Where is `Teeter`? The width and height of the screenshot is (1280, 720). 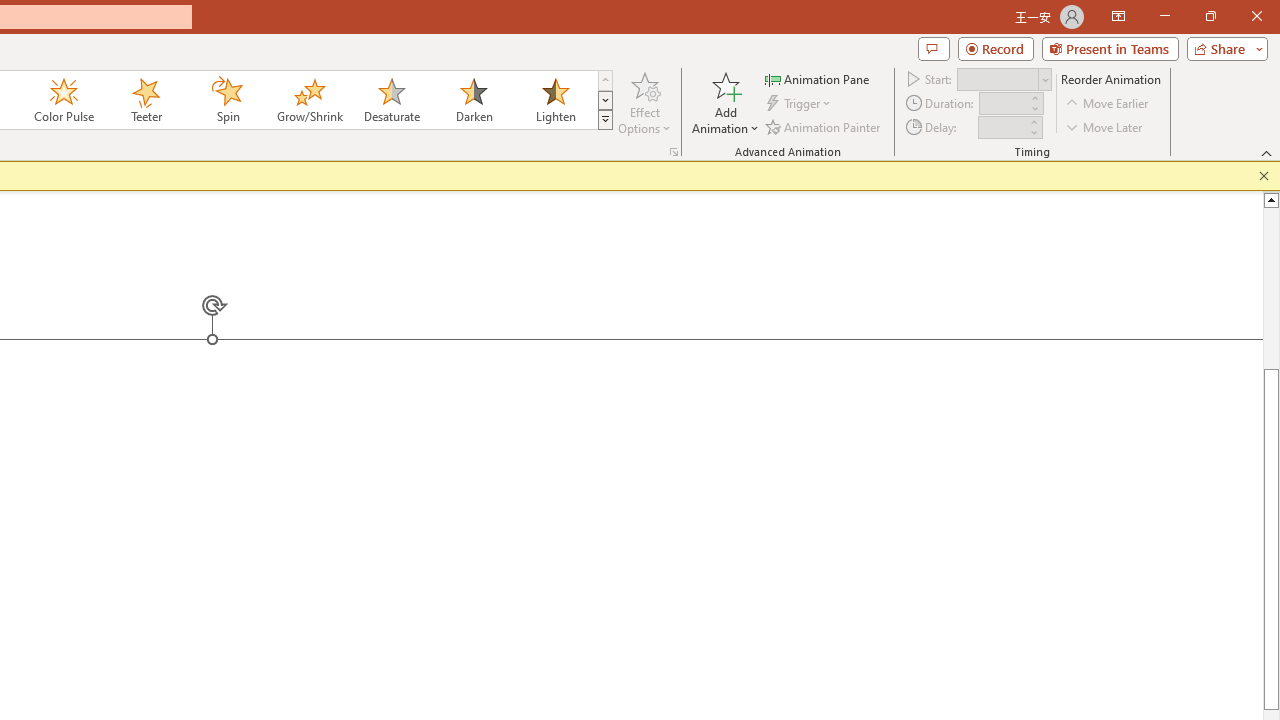 Teeter is located at coordinates (145, 100).